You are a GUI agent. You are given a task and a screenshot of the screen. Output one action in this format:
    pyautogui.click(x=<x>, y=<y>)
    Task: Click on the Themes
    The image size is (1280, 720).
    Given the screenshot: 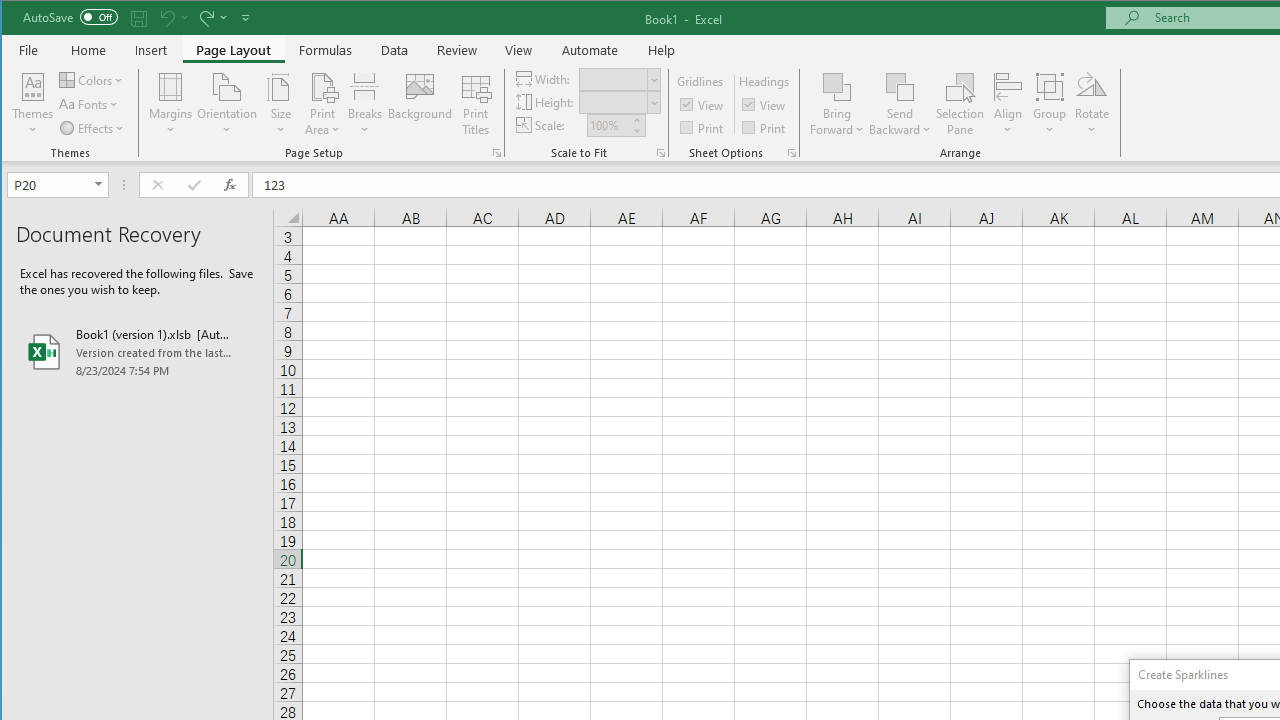 What is the action you would take?
    pyautogui.click(x=33, y=104)
    